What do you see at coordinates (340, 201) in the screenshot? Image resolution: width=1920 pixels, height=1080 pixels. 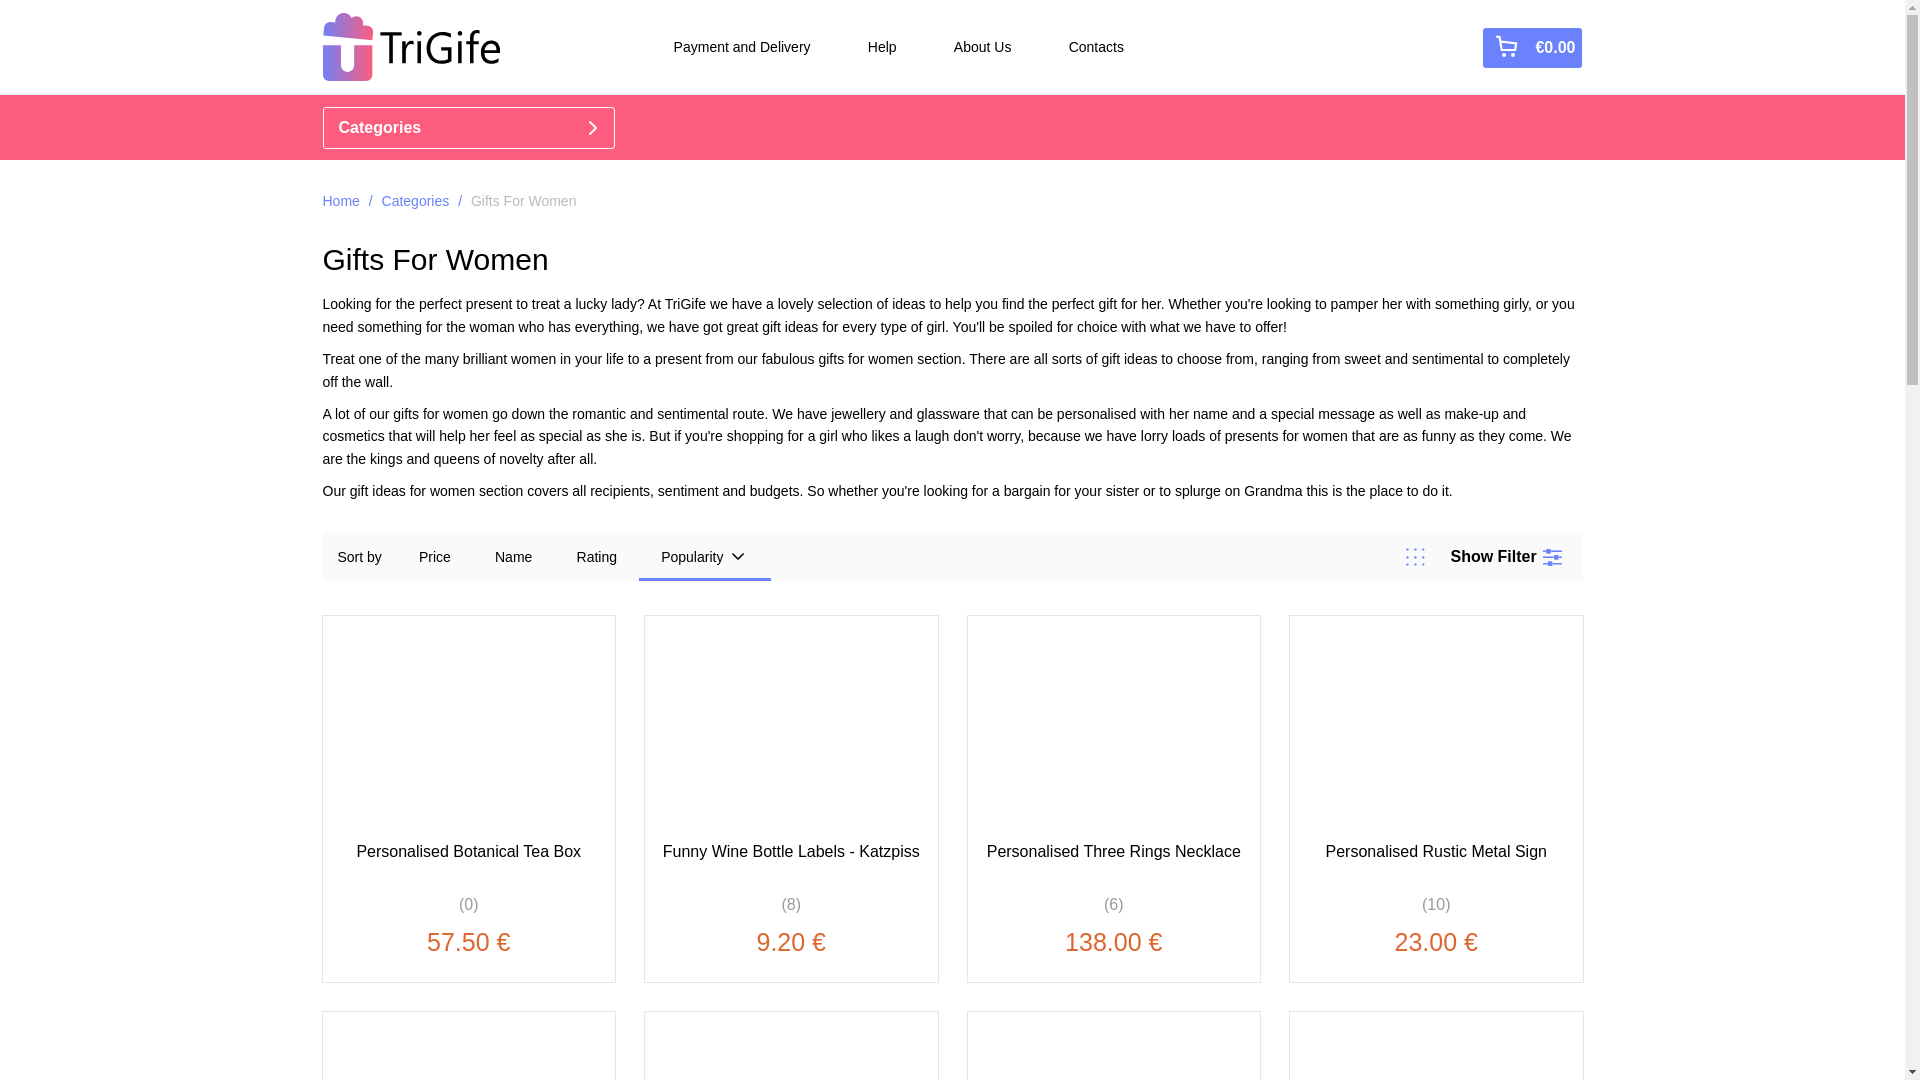 I see `Home` at bounding box center [340, 201].